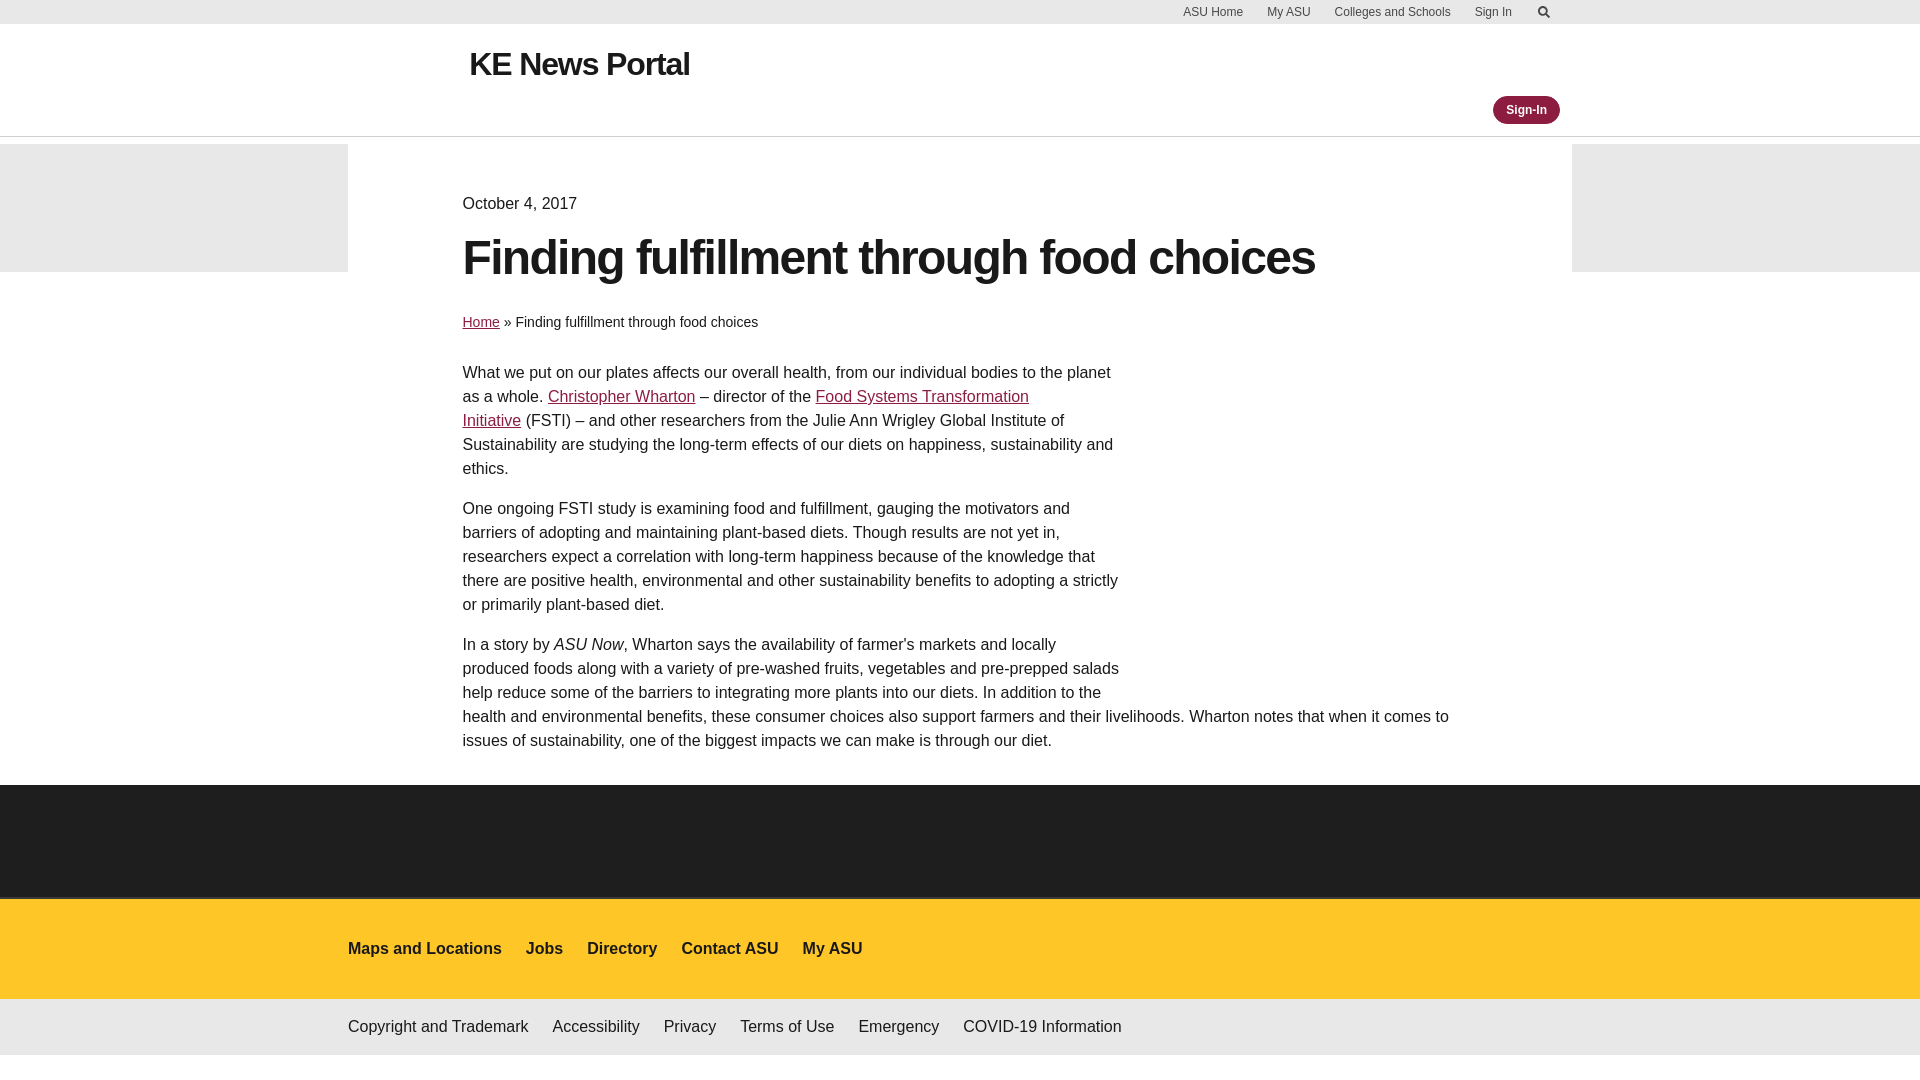  I want to click on Home, so click(480, 322).